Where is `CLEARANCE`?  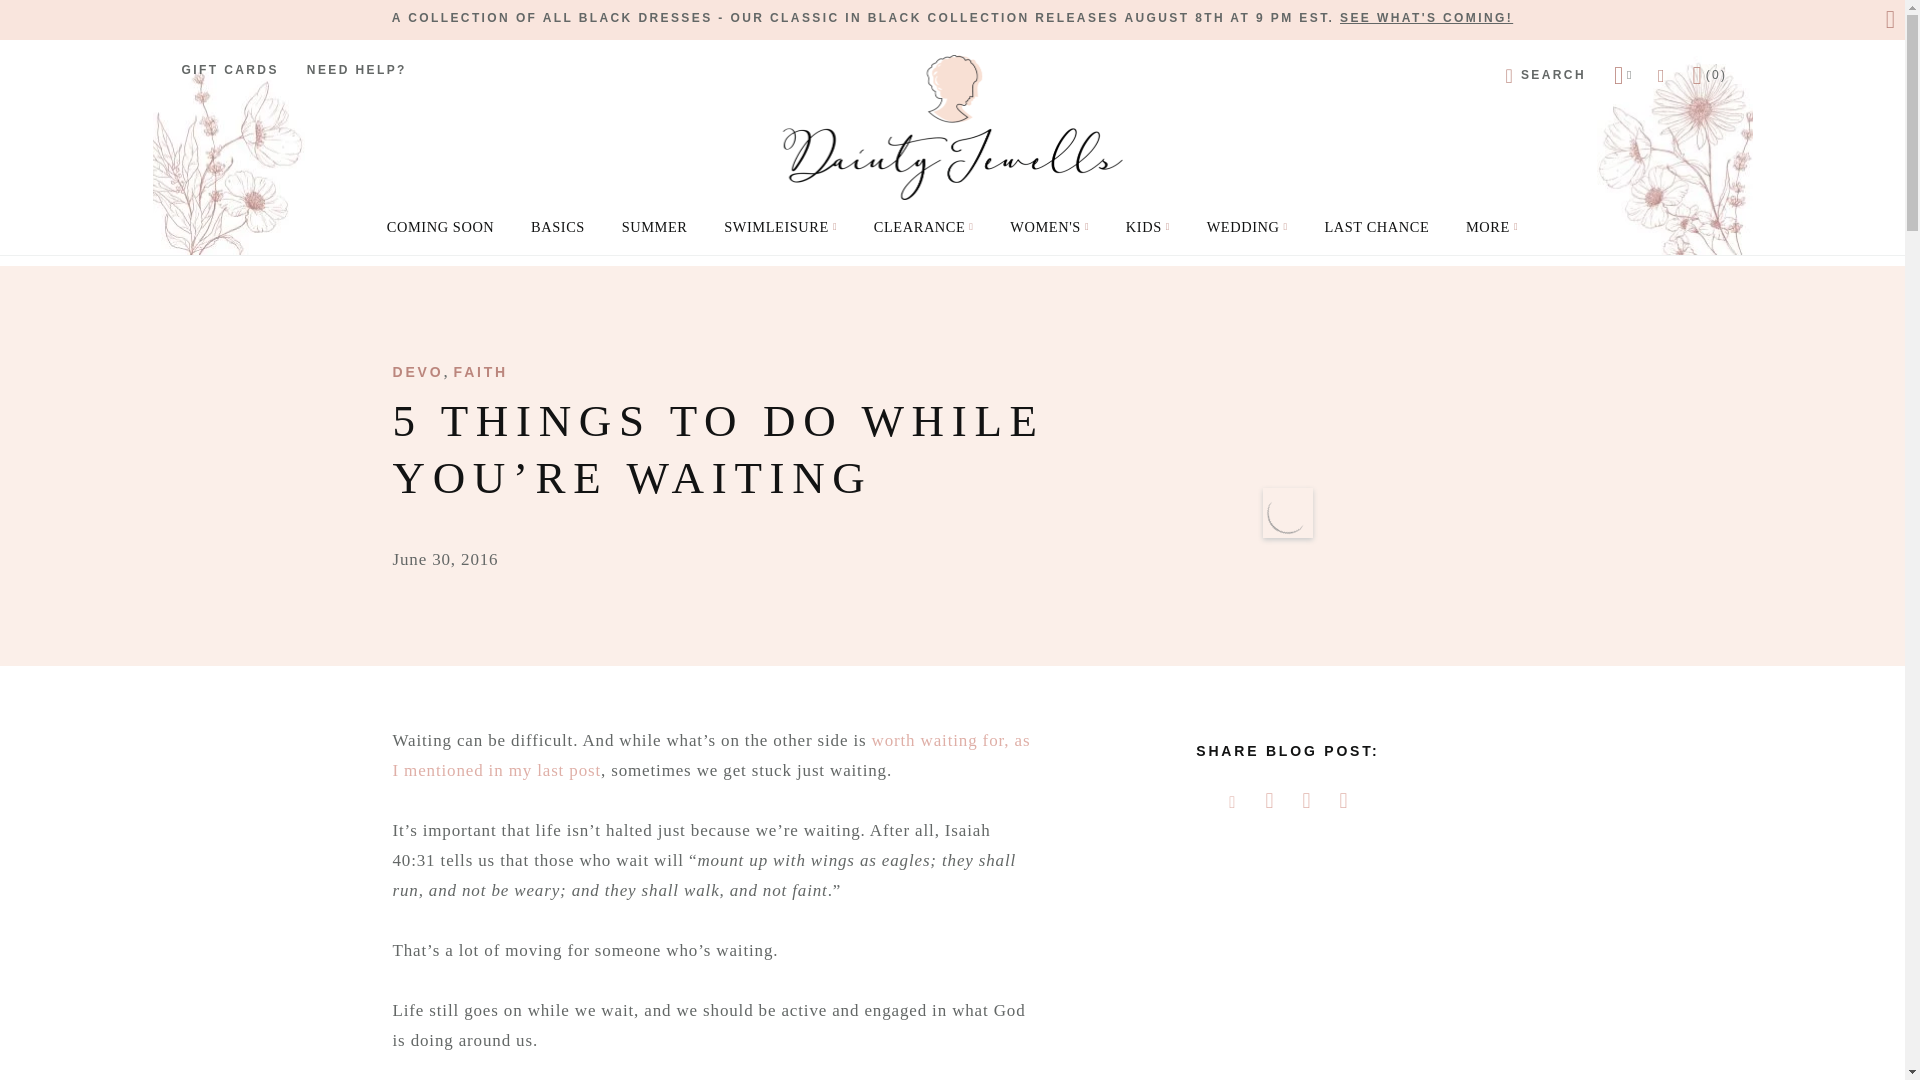
CLEARANCE is located at coordinates (924, 226).